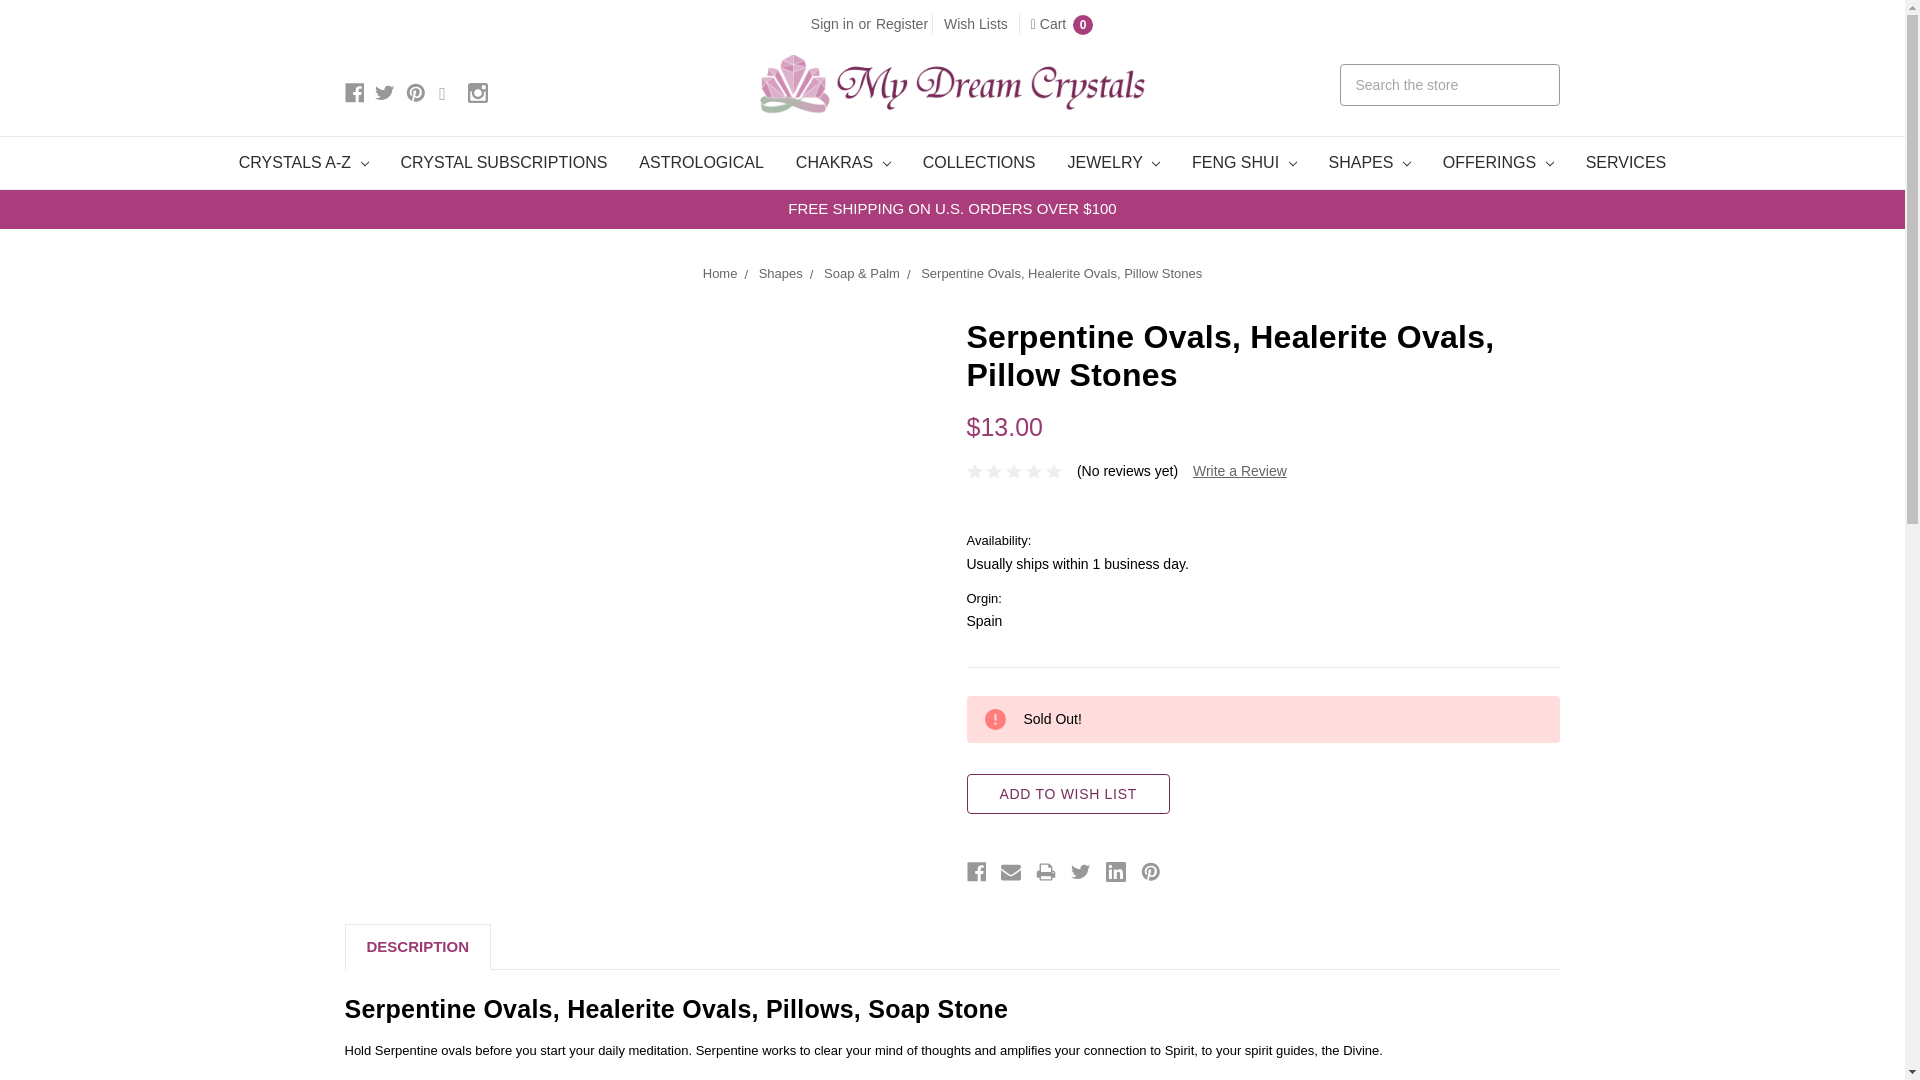  Describe the element at coordinates (1067, 794) in the screenshot. I see `Add to wish list` at that location.